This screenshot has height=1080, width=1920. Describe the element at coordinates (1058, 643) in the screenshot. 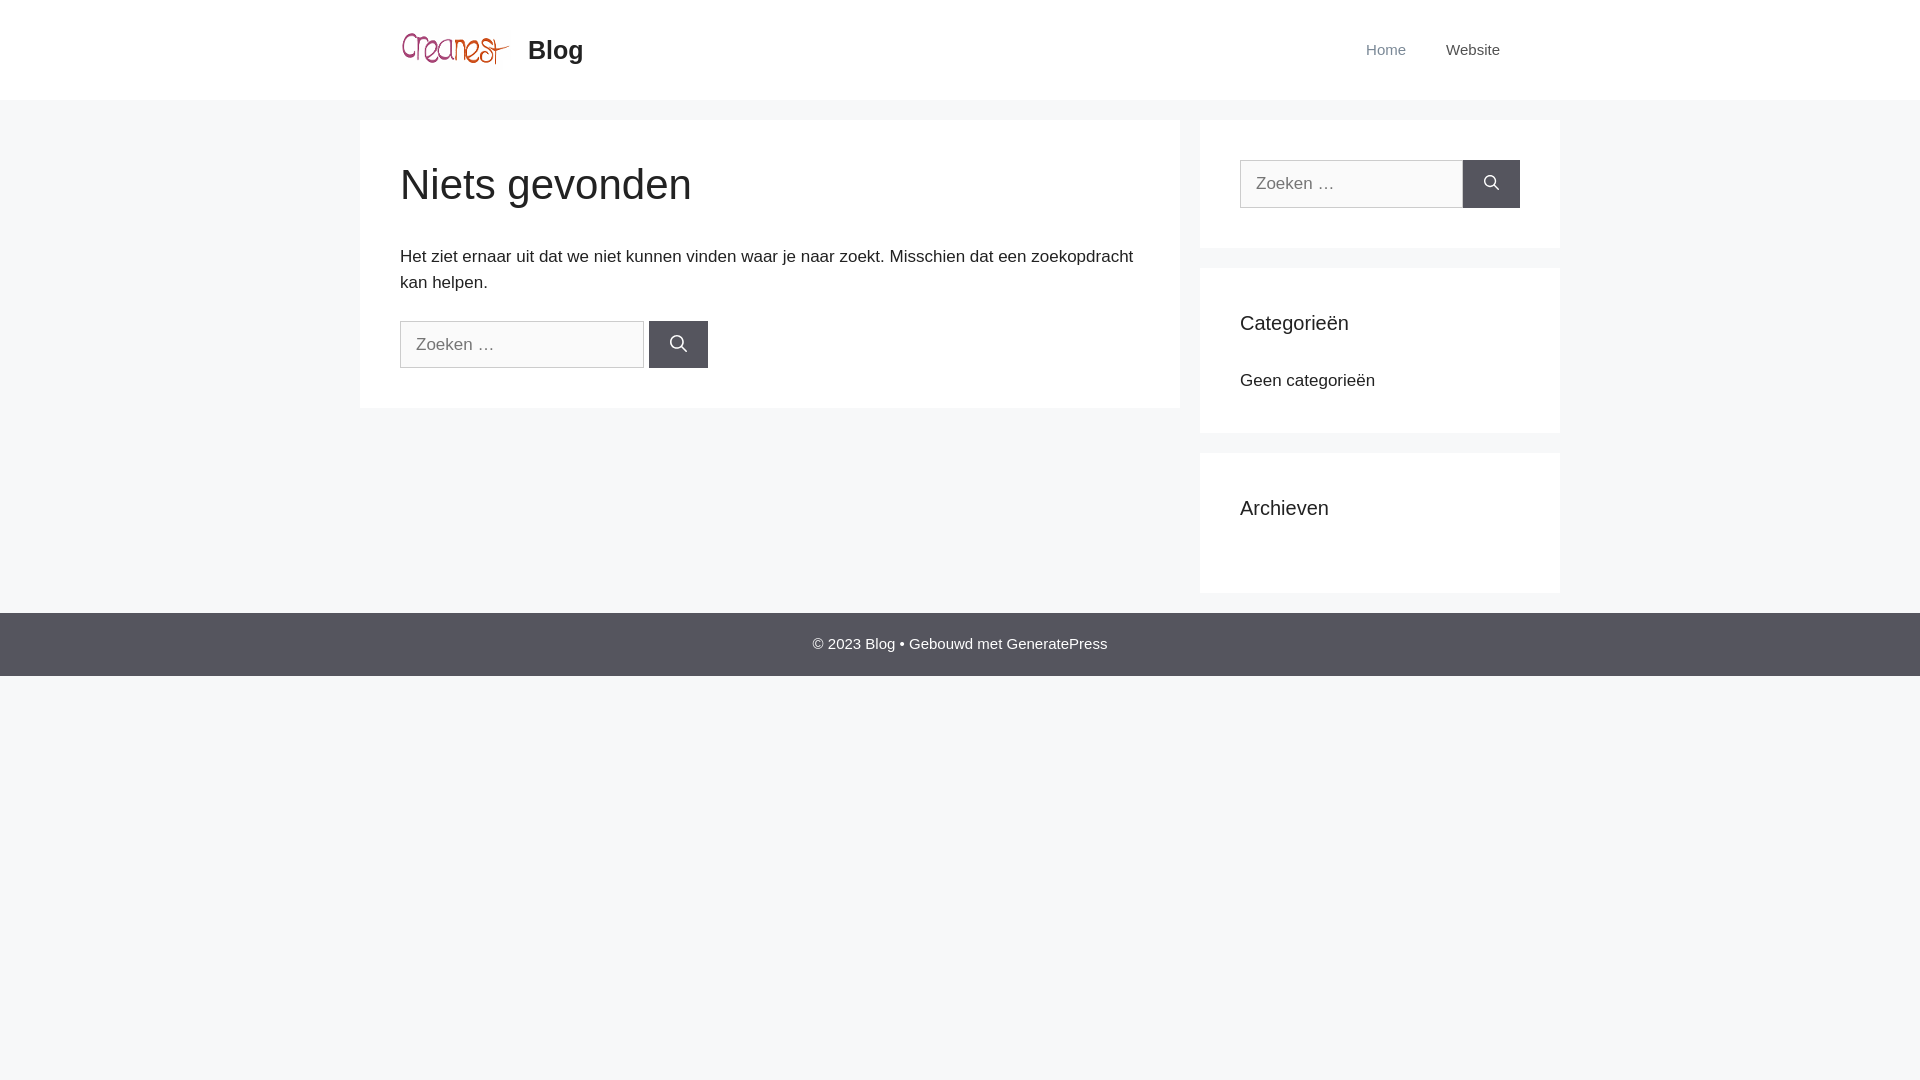

I see `GeneratePress` at that location.